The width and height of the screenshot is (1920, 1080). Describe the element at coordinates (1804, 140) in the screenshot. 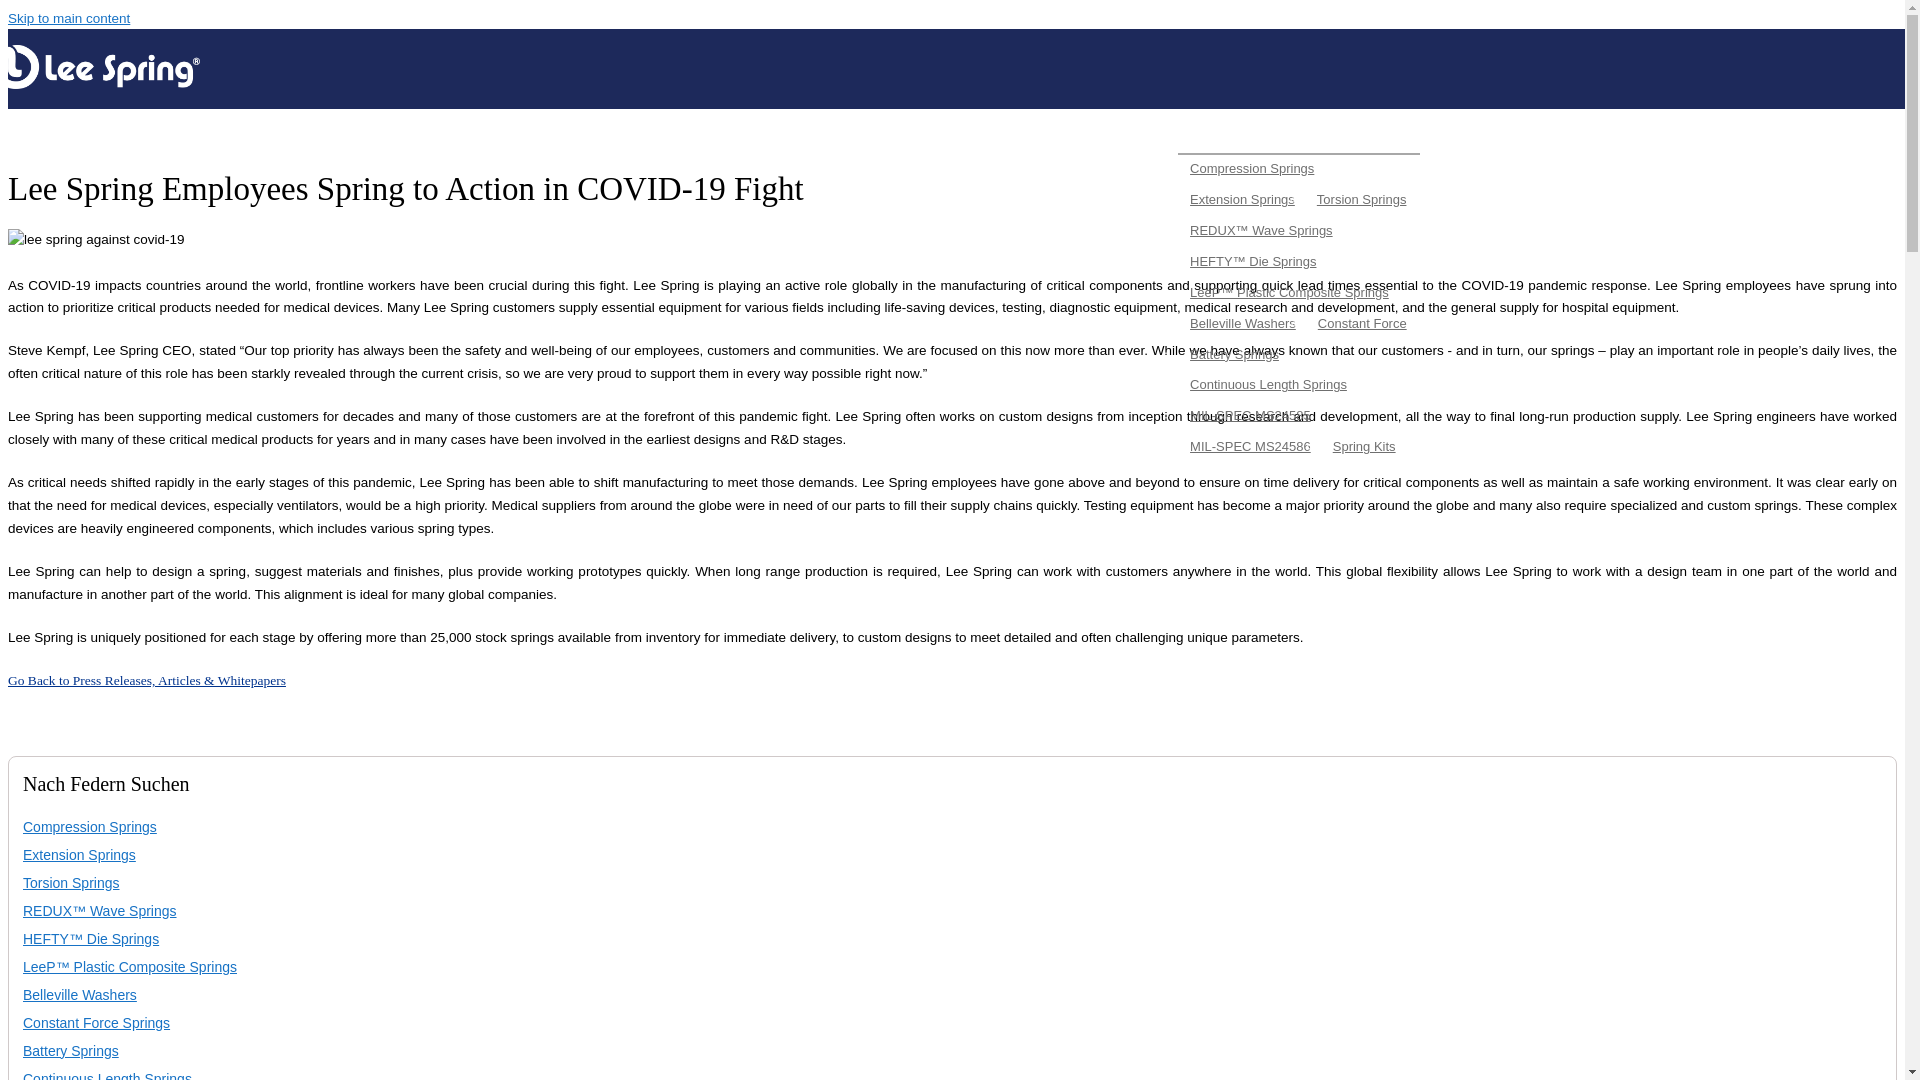

I see `Imprint` at that location.